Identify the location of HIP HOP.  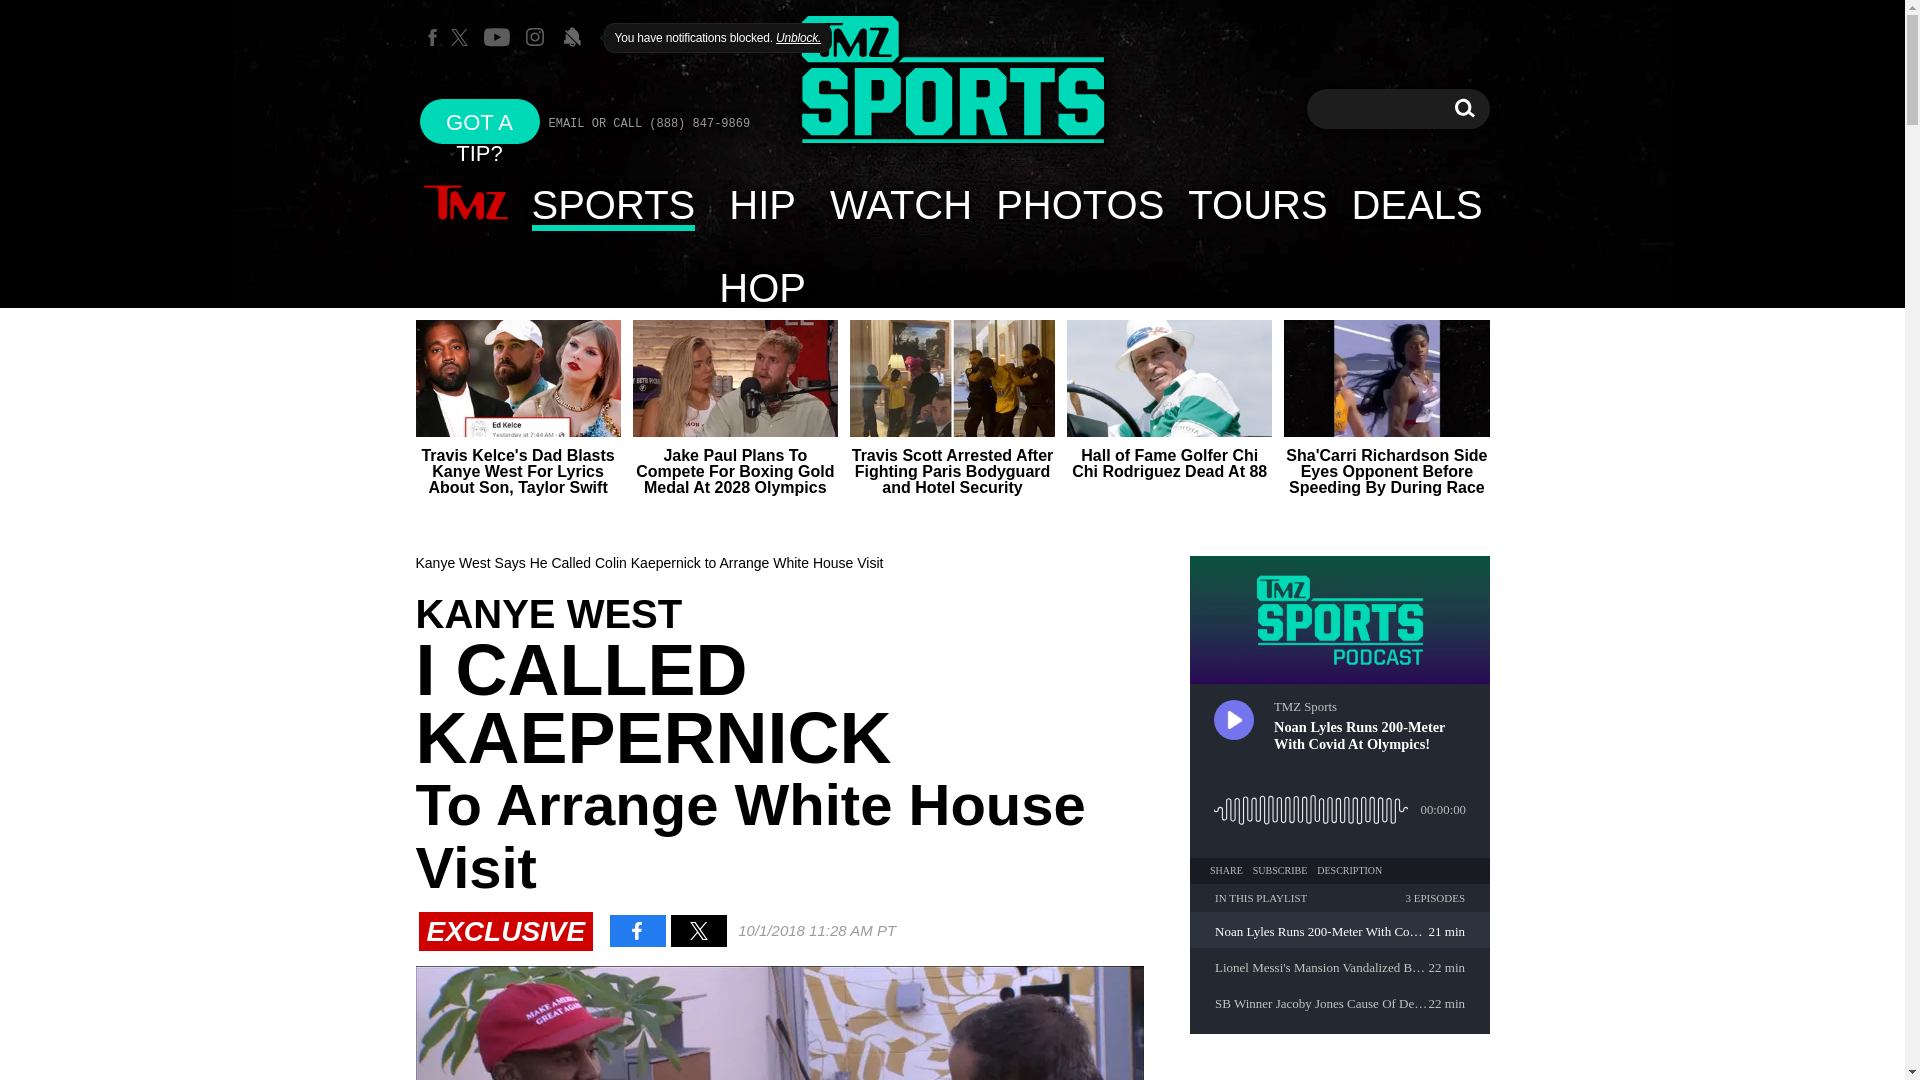
(762, 204).